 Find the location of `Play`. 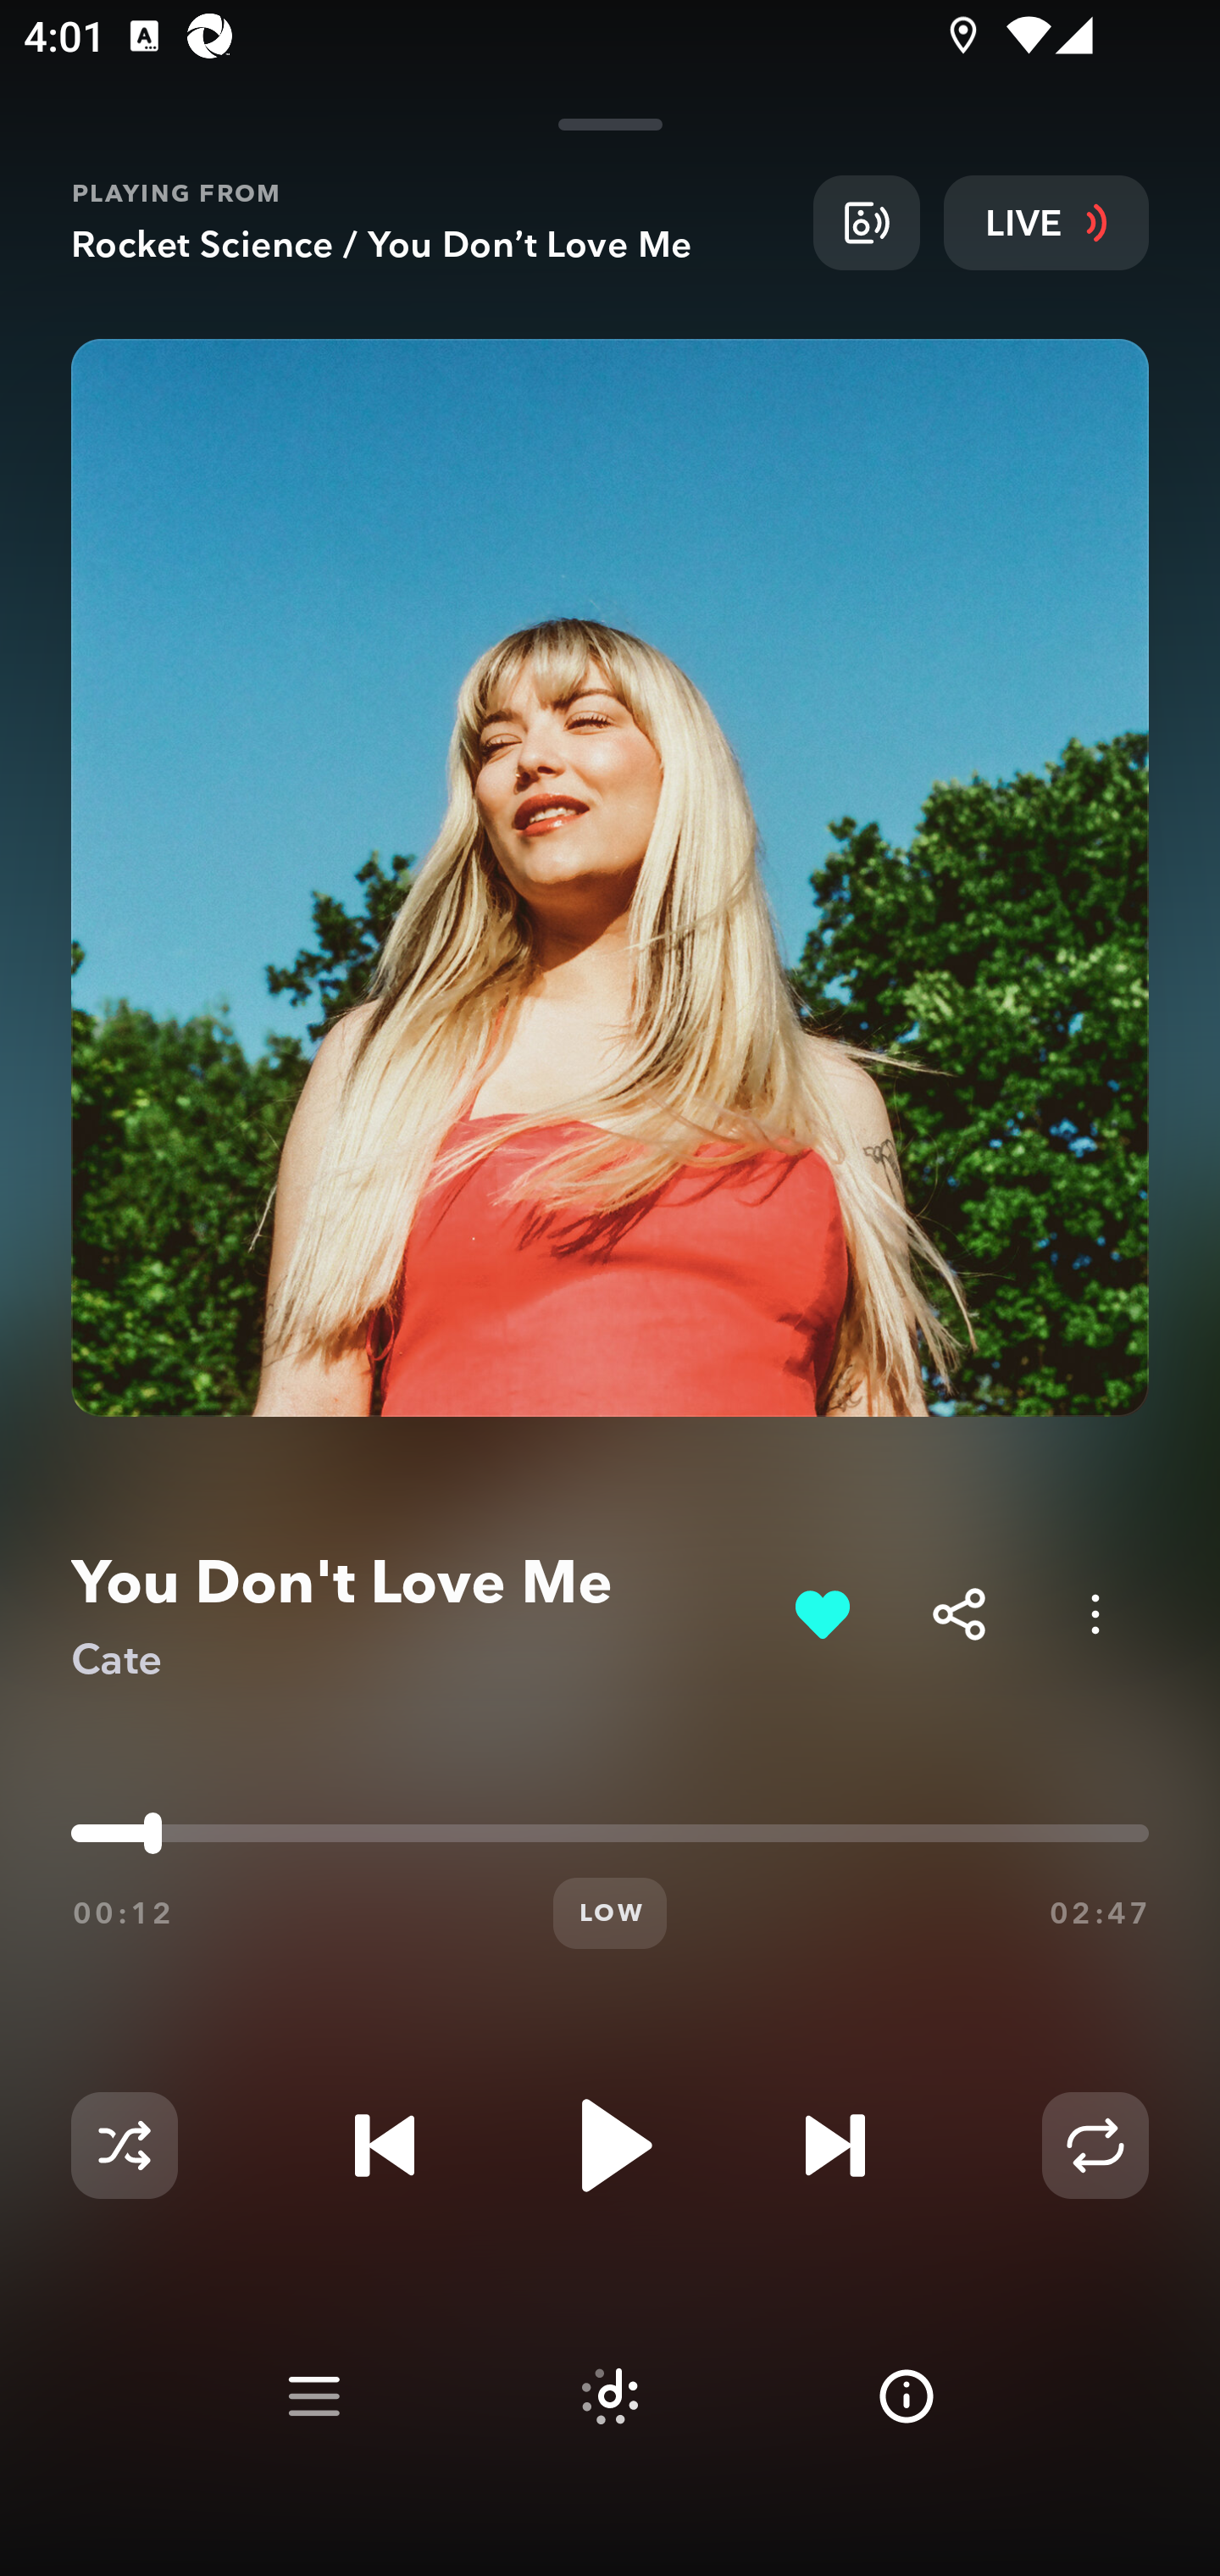

Play is located at coordinates (610, 2146).